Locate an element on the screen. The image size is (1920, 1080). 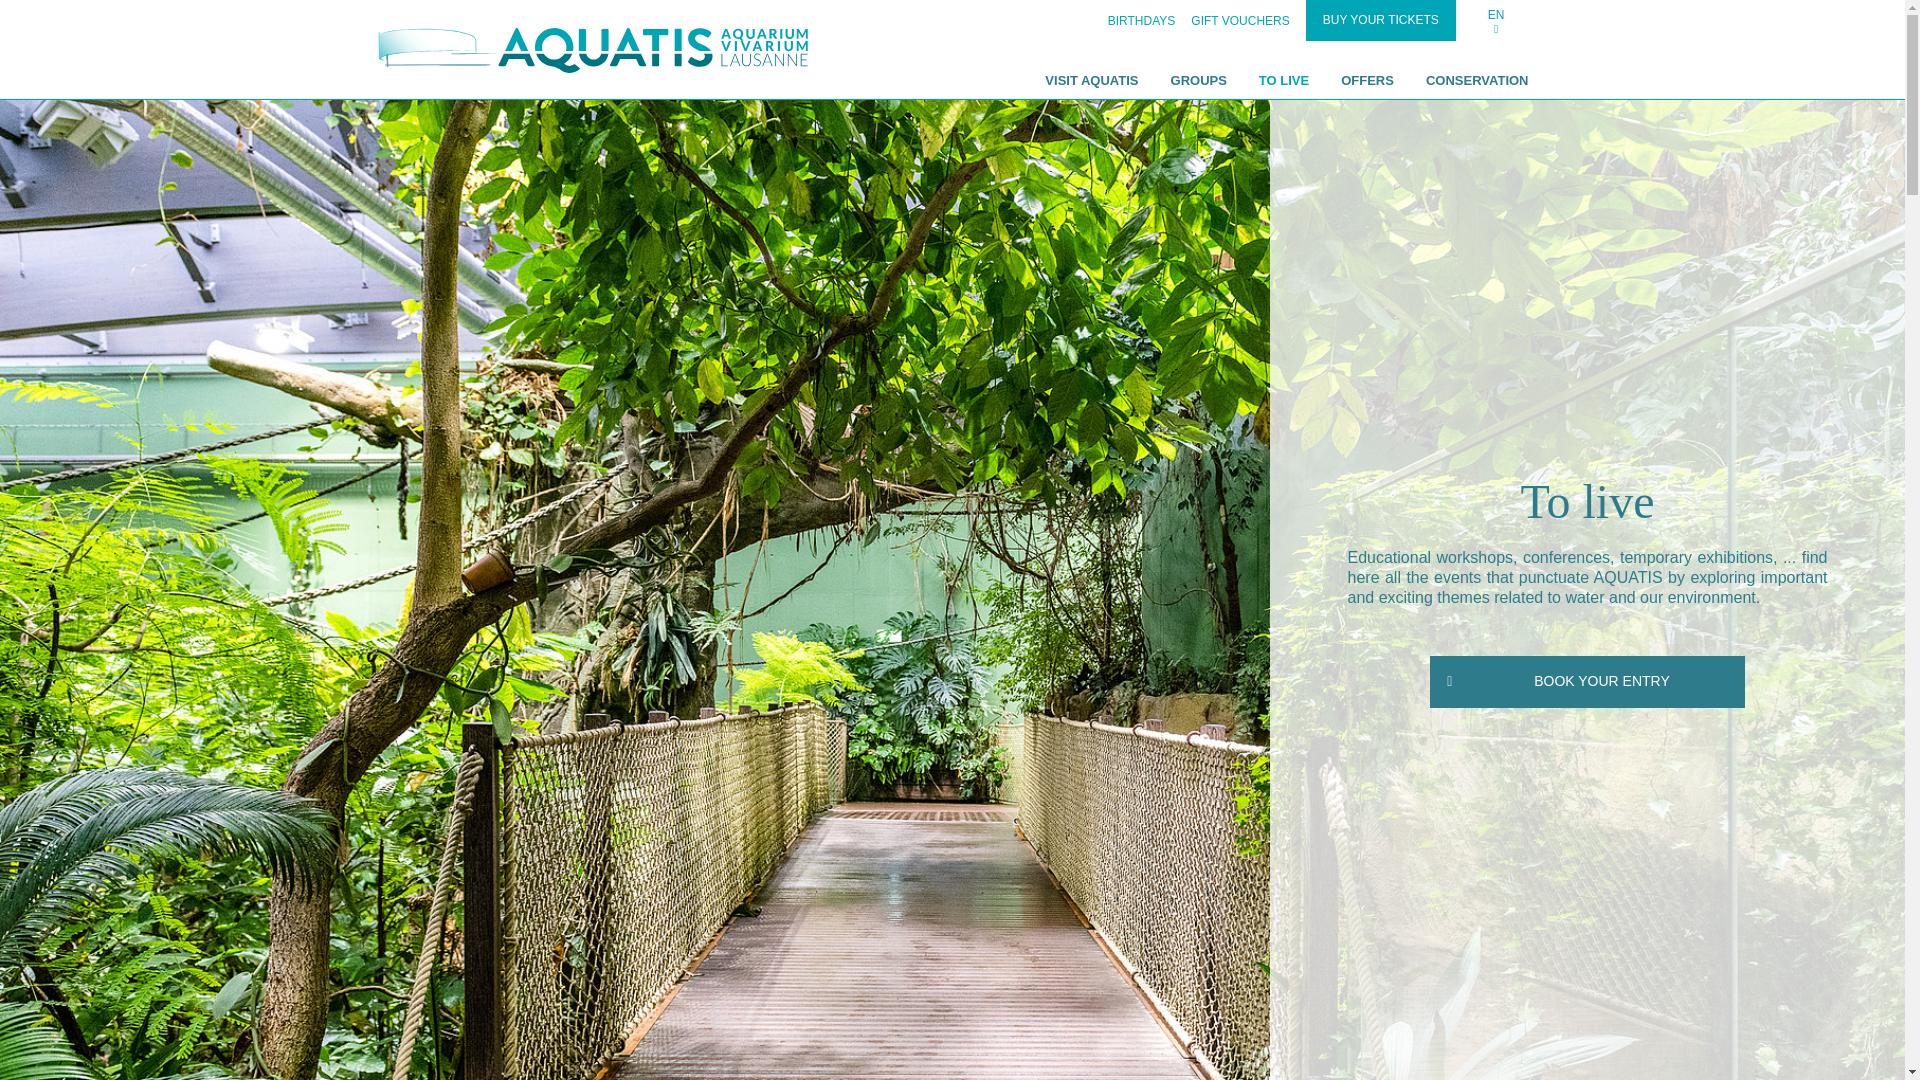
Gift Vouchers is located at coordinates (1240, 21).